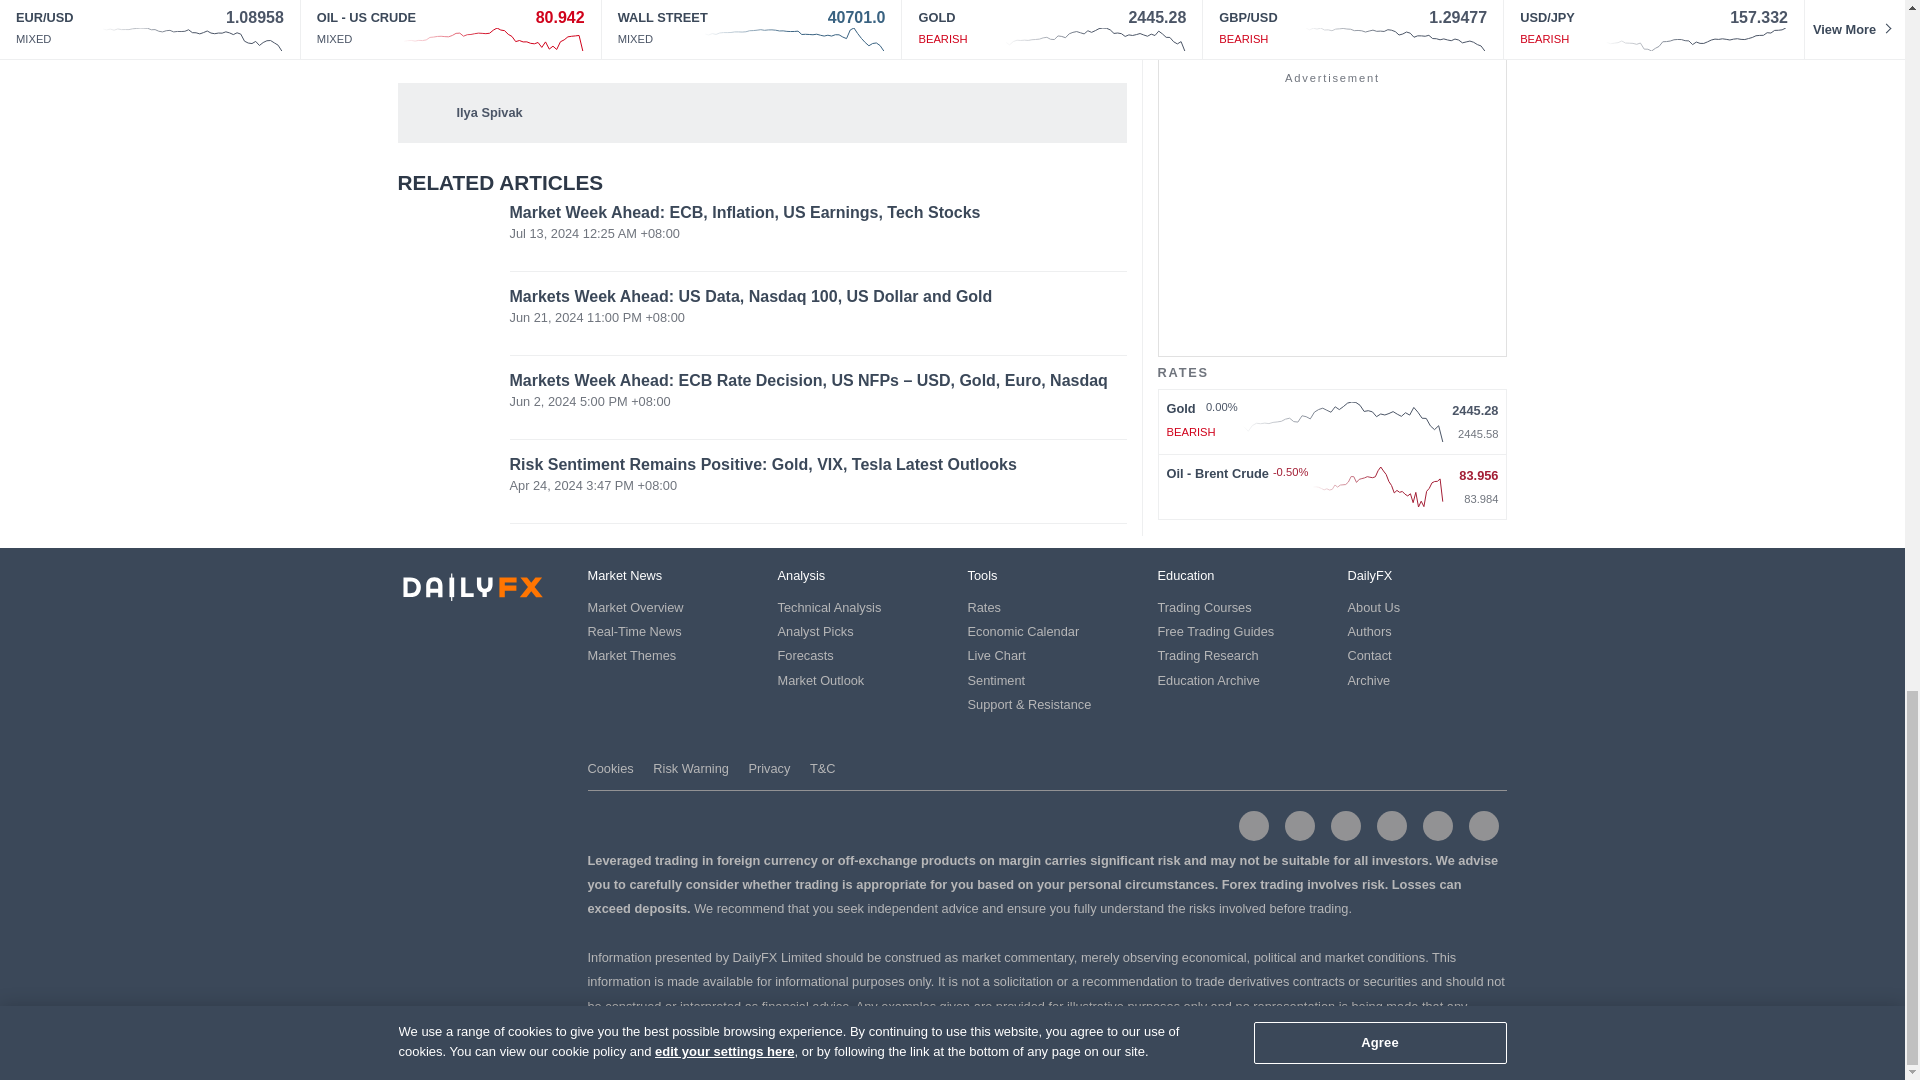 Image resolution: width=1920 pixels, height=1080 pixels. What do you see at coordinates (996, 656) in the screenshot?
I see `Live Chart` at bounding box center [996, 656].